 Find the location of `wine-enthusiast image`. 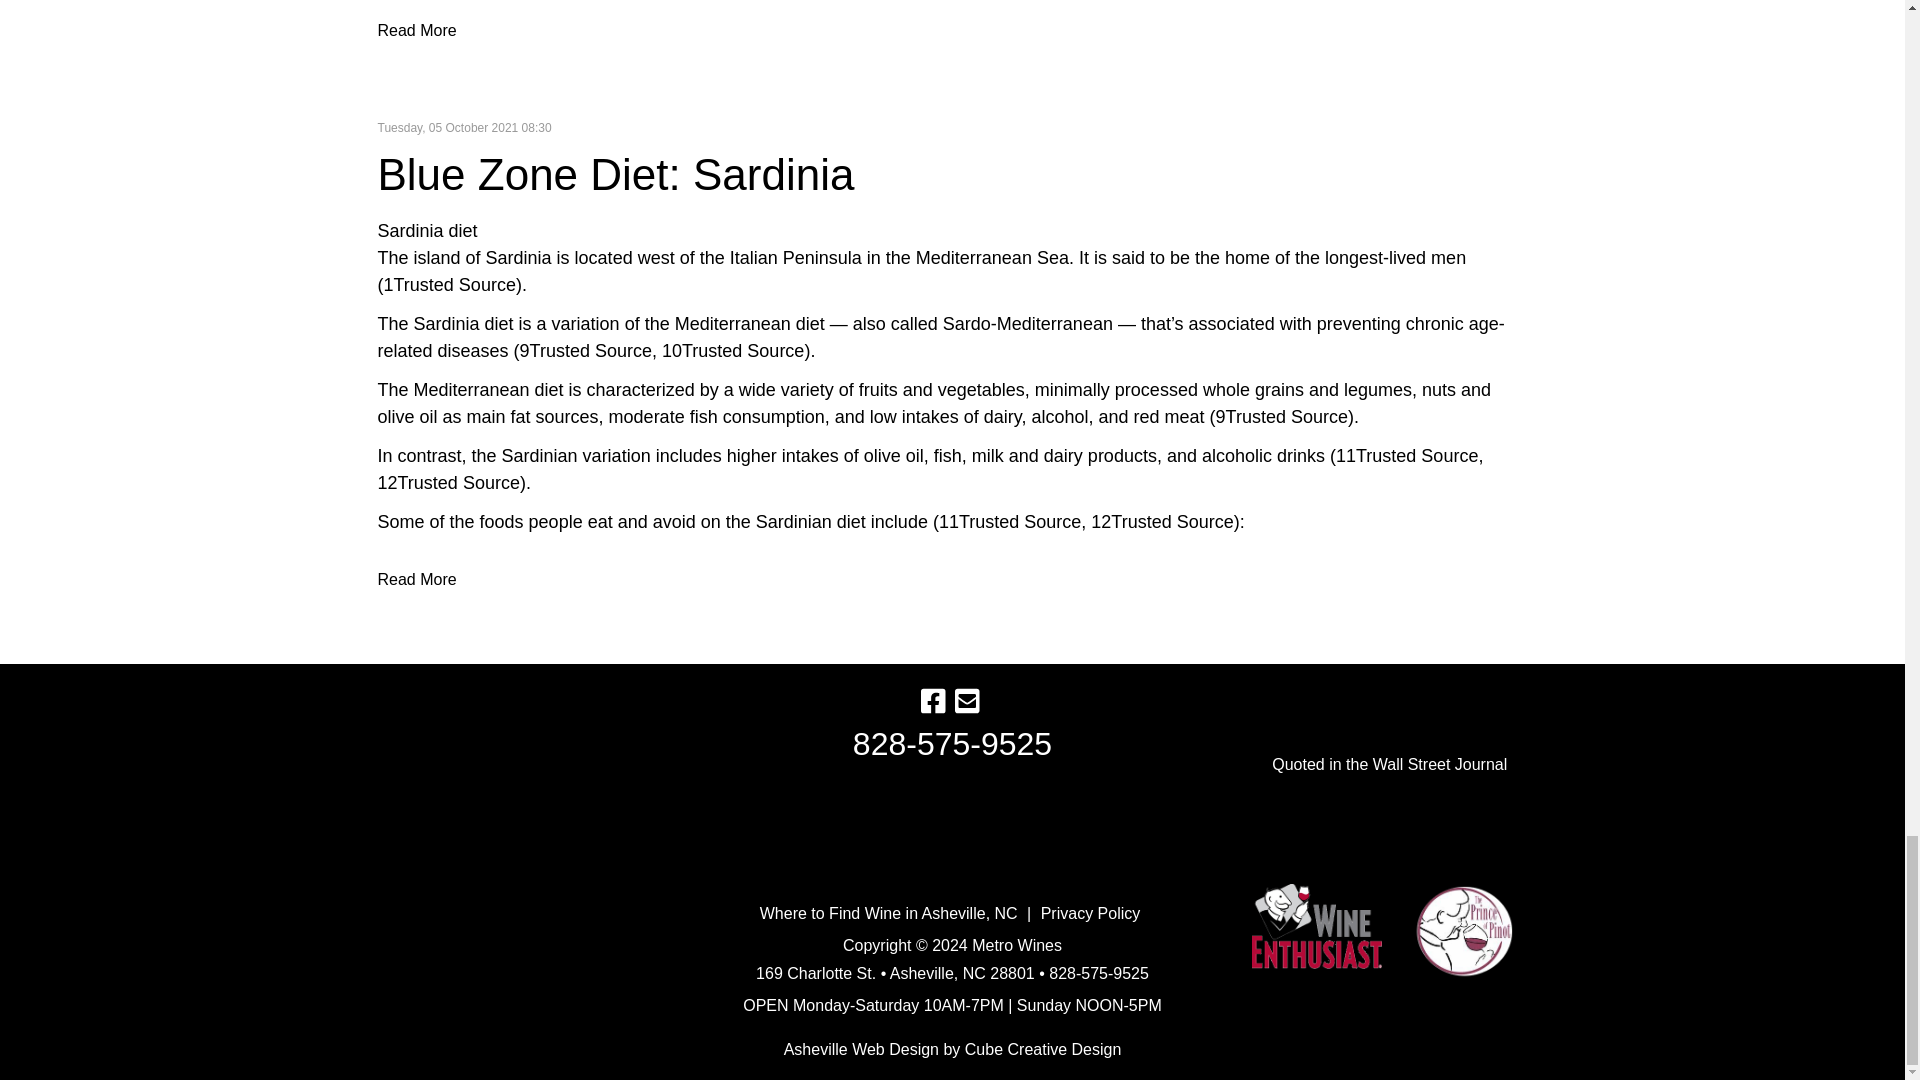

wine-enthusiast image is located at coordinates (1316, 926).